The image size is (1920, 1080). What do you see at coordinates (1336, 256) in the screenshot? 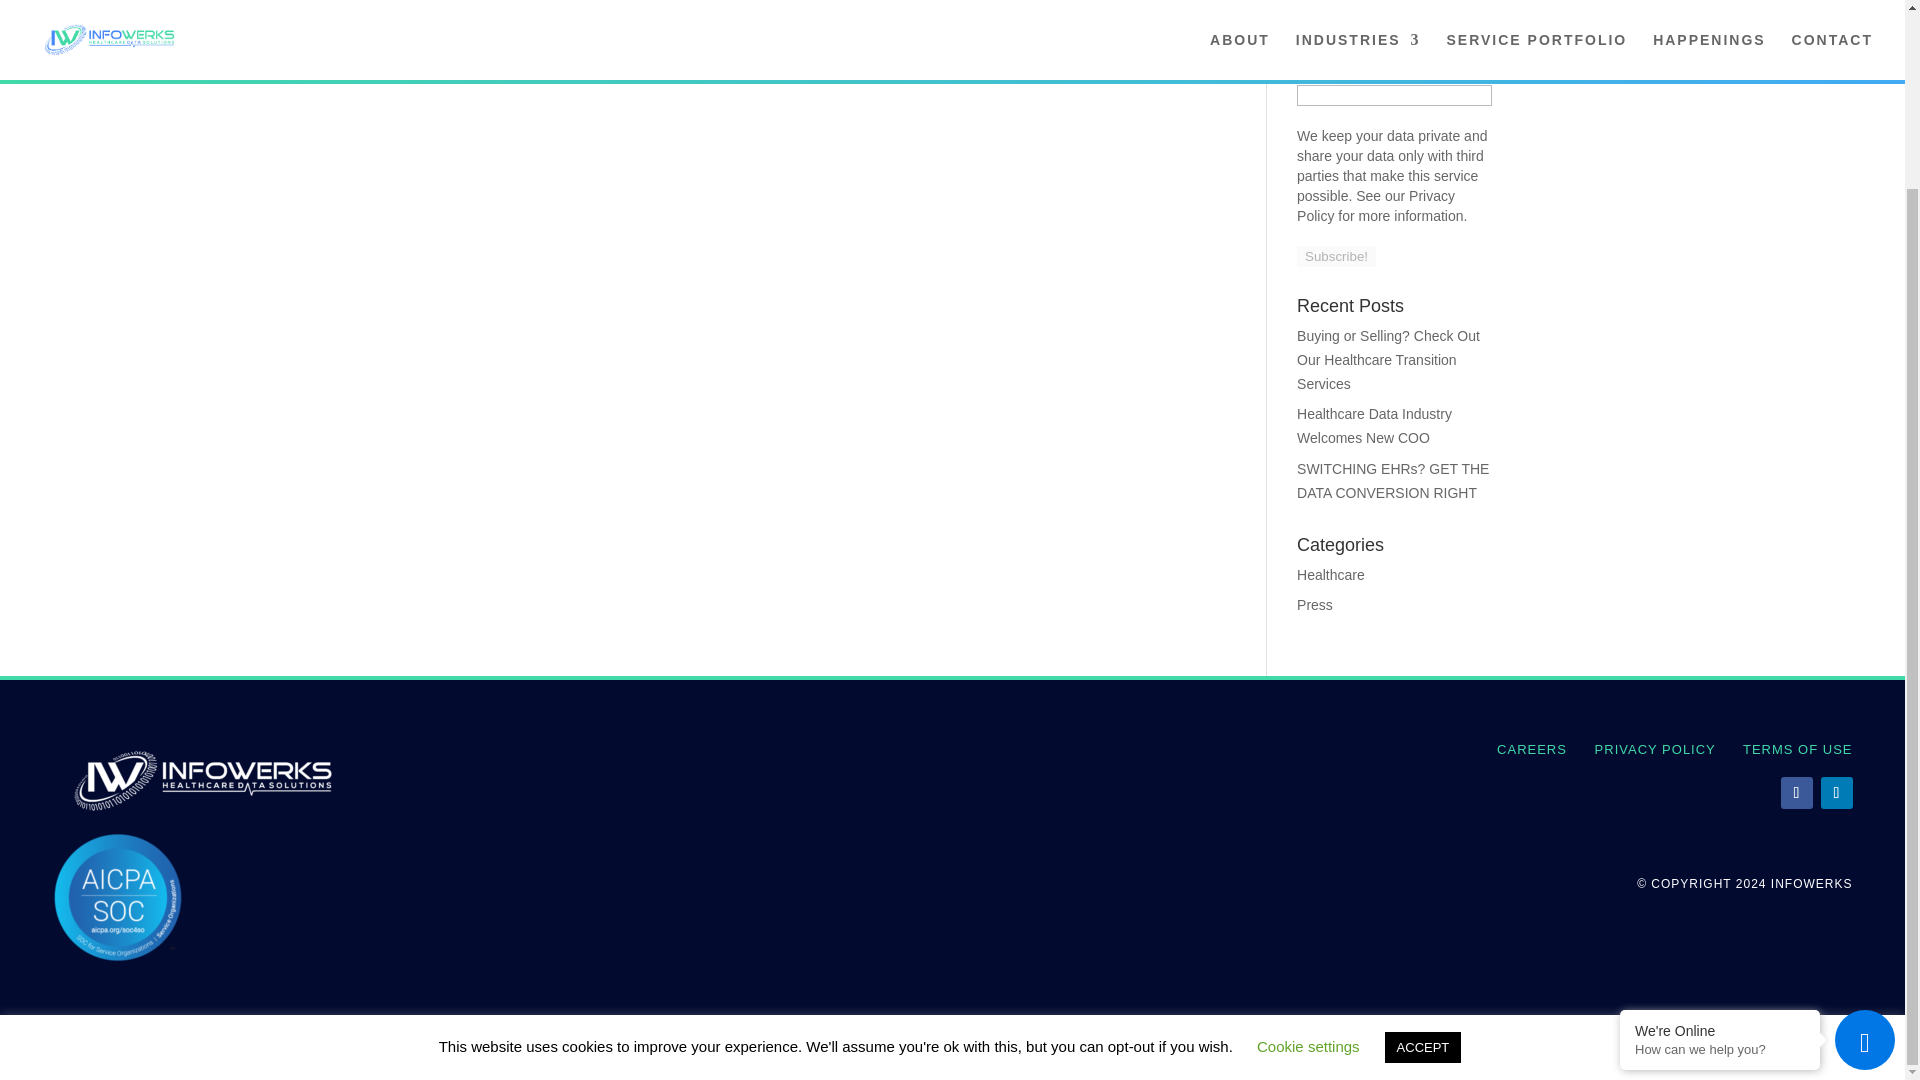
I see `Subscribe!` at bounding box center [1336, 256].